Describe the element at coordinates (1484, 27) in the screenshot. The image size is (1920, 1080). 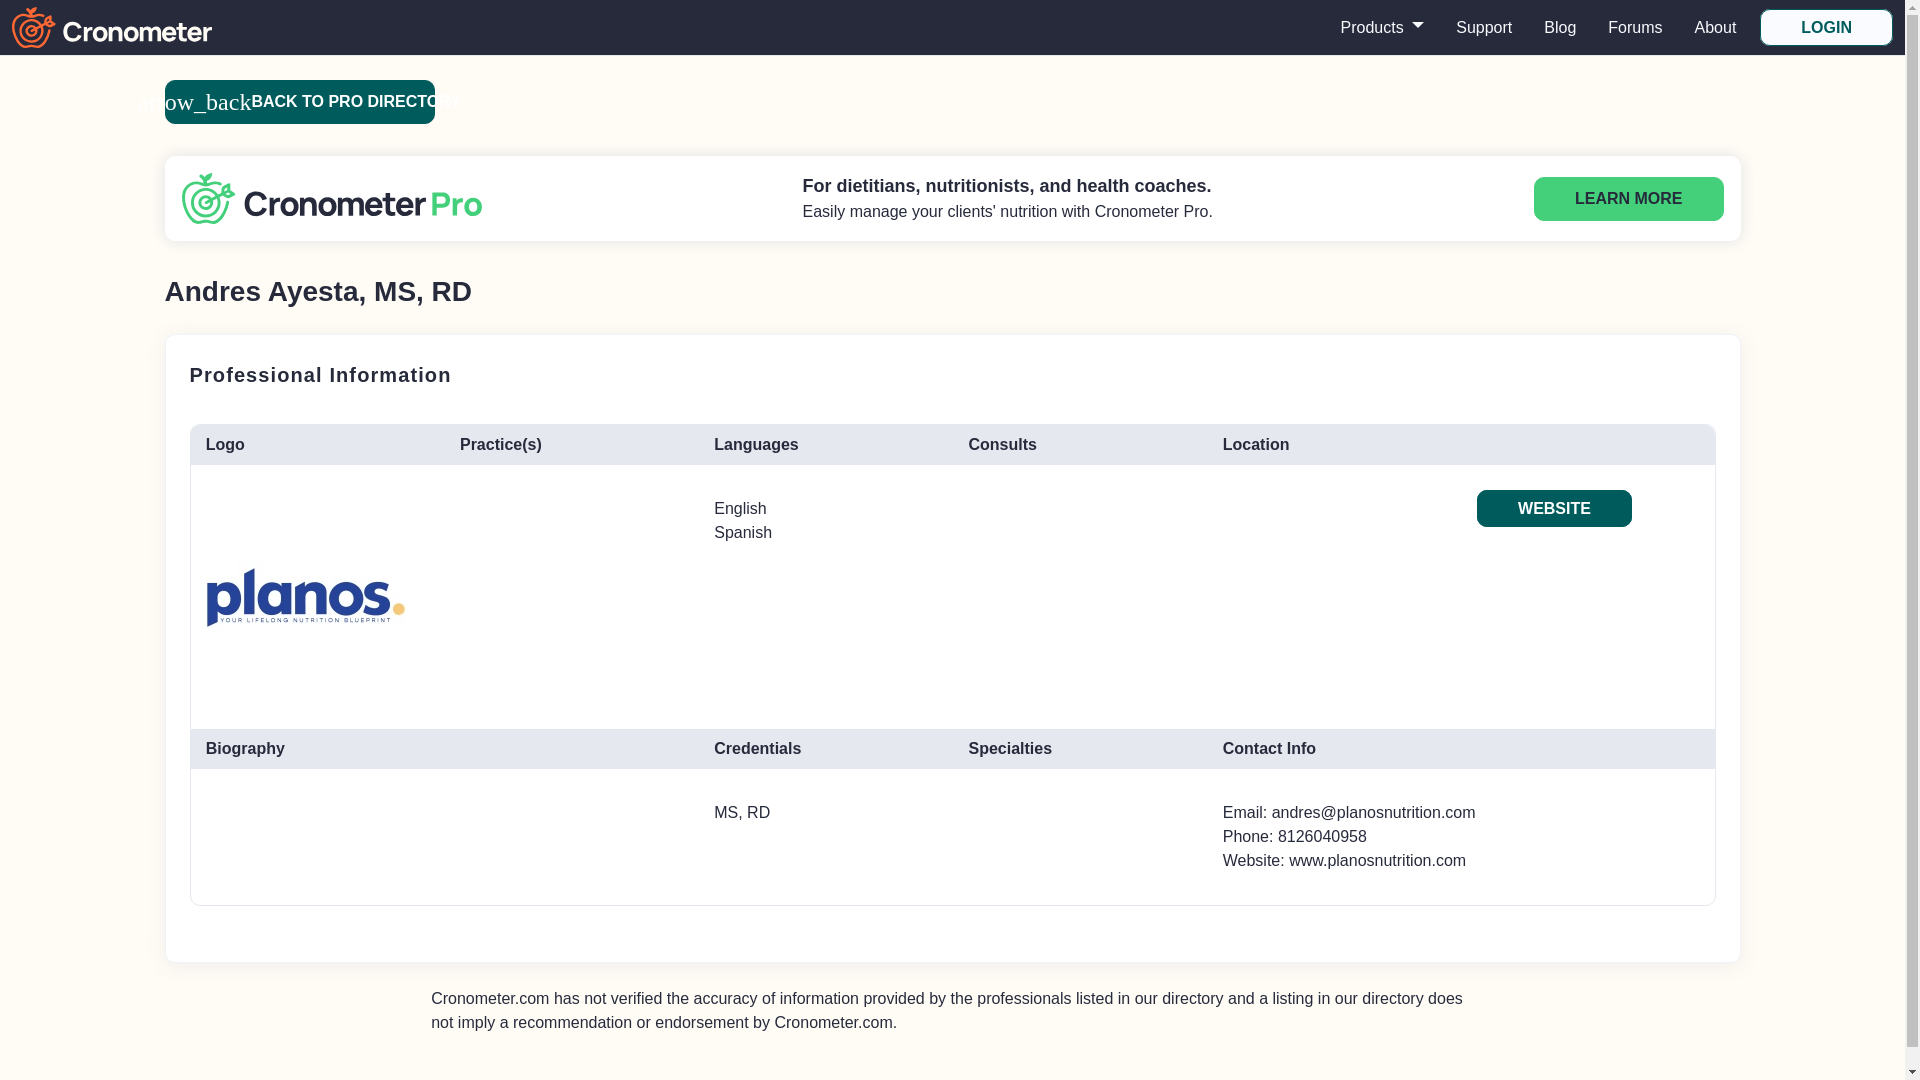
I see `Support` at that location.